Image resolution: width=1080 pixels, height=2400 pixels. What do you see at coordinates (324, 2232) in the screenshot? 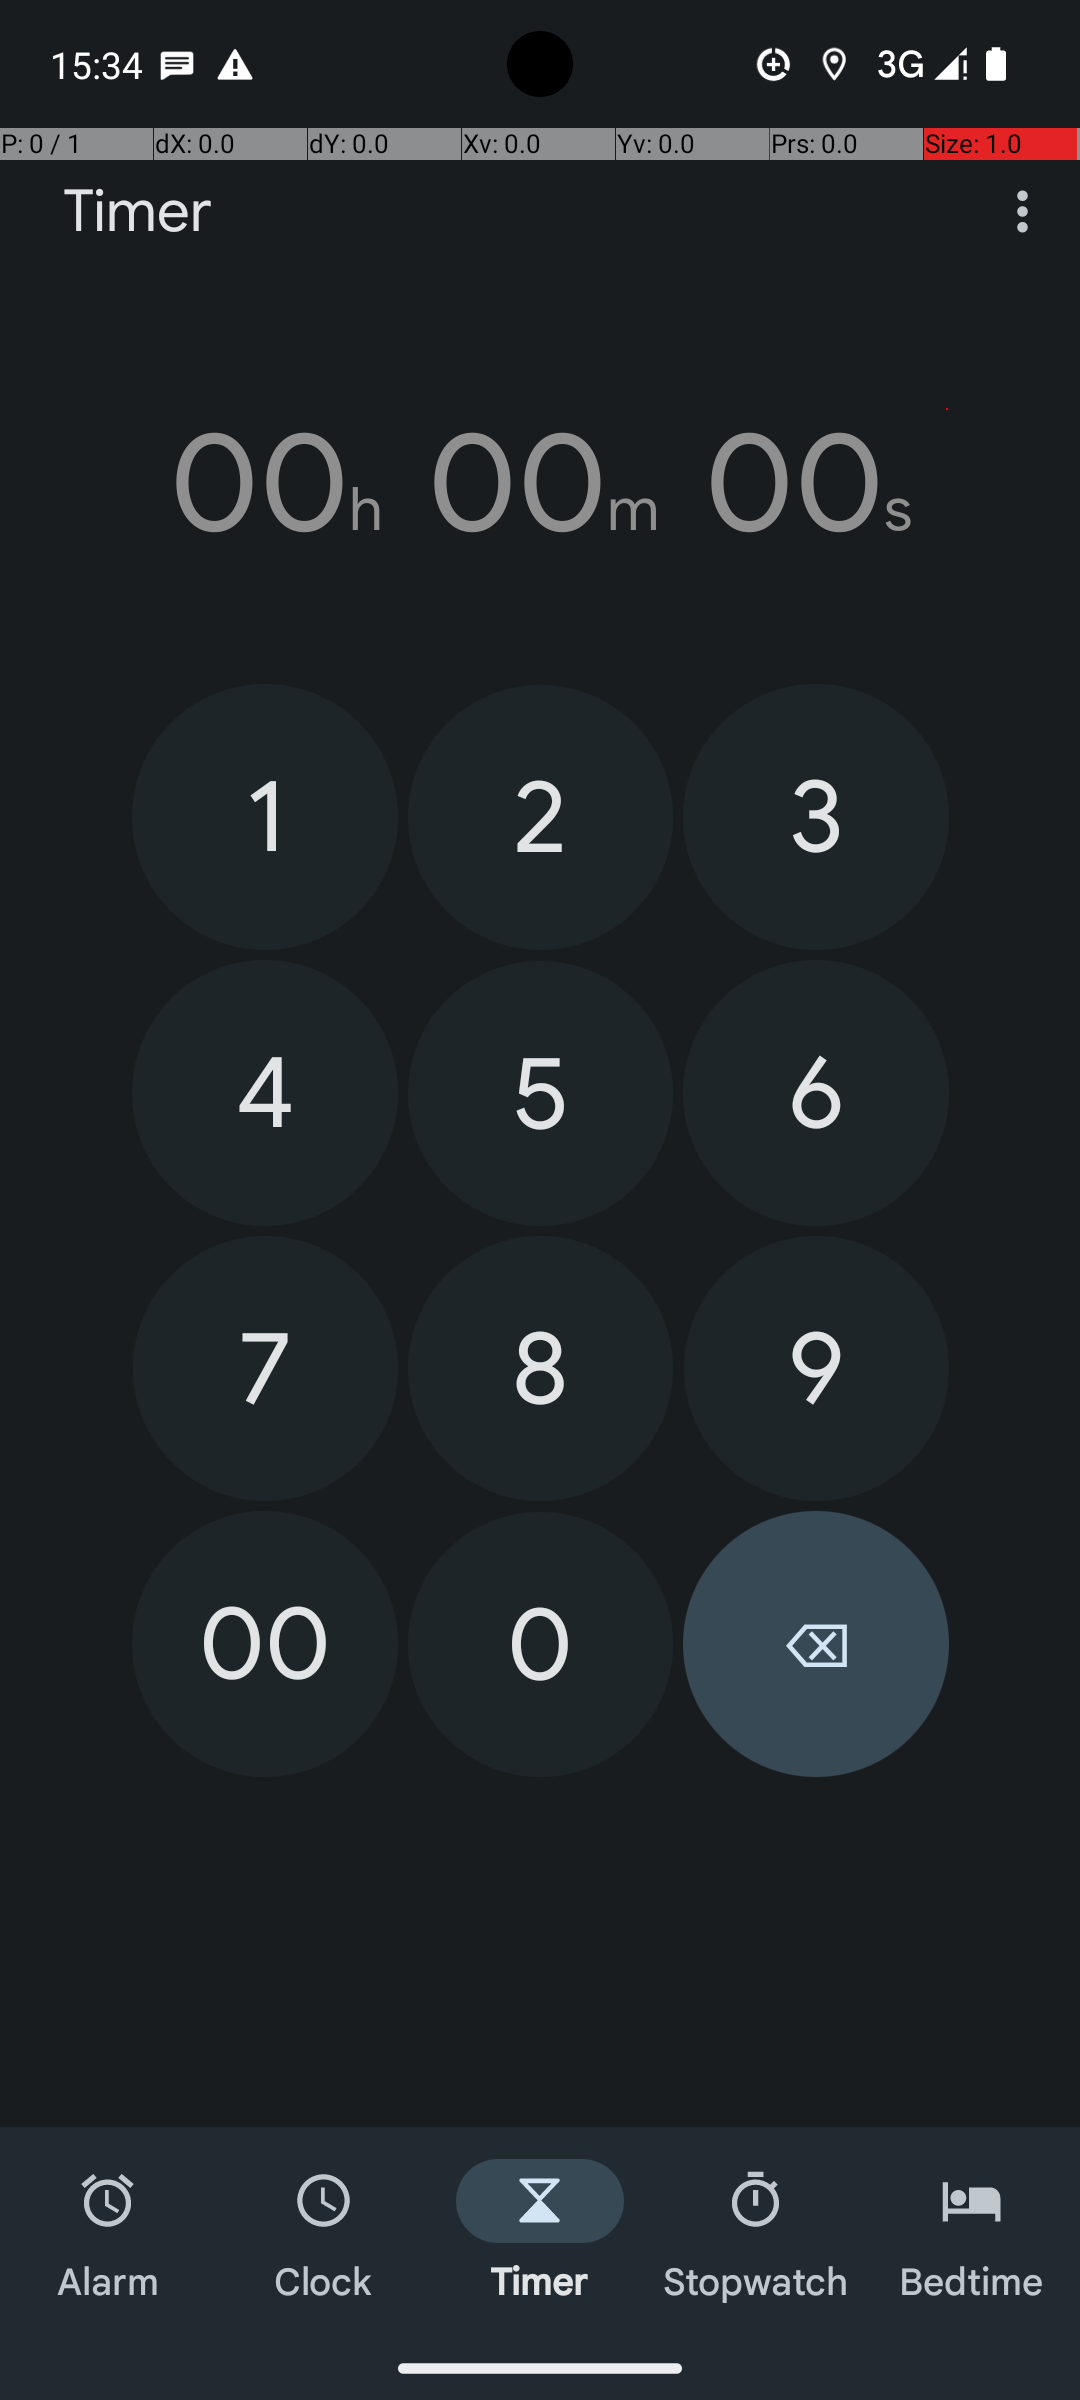
I see `Clock` at bounding box center [324, 2232].